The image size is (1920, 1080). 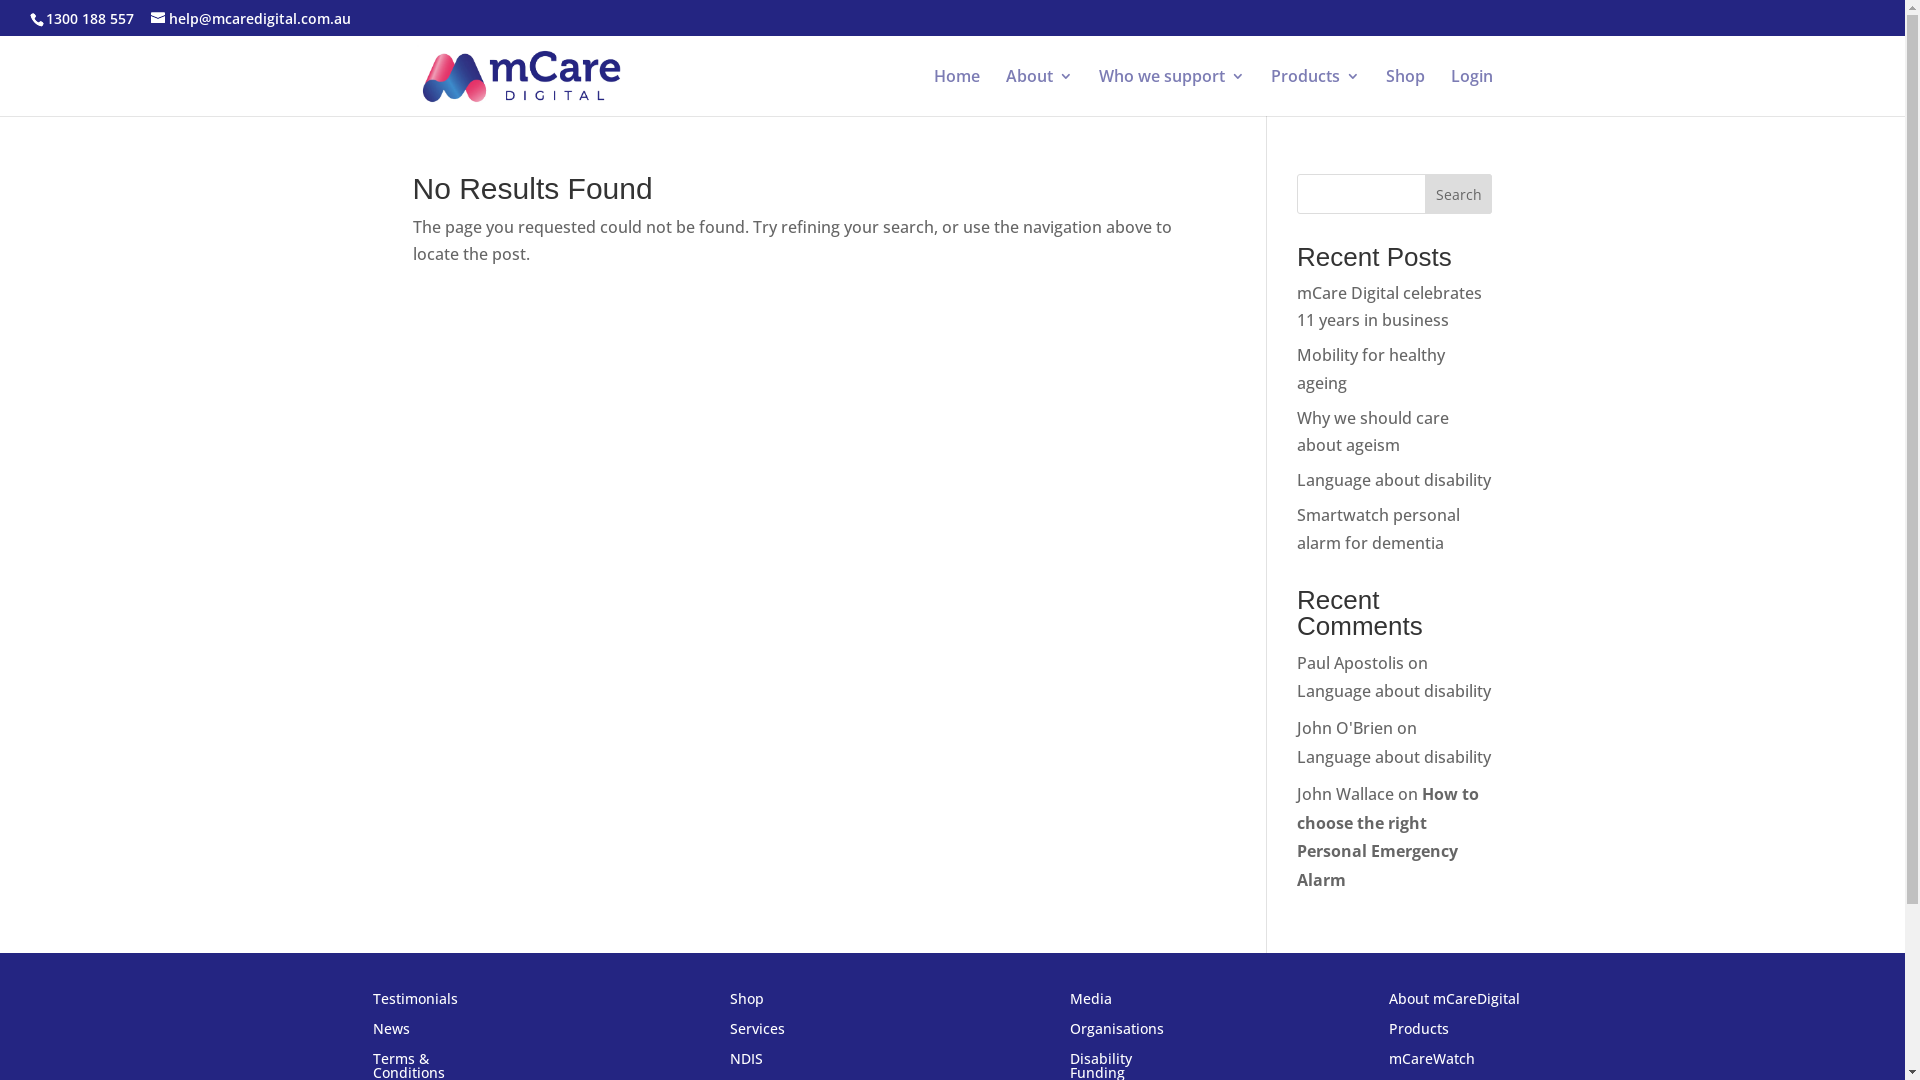 What do you see at coordinates (746, 1063) in the screenshot?
I see `NDIS` at bounding box center [746, 1063].